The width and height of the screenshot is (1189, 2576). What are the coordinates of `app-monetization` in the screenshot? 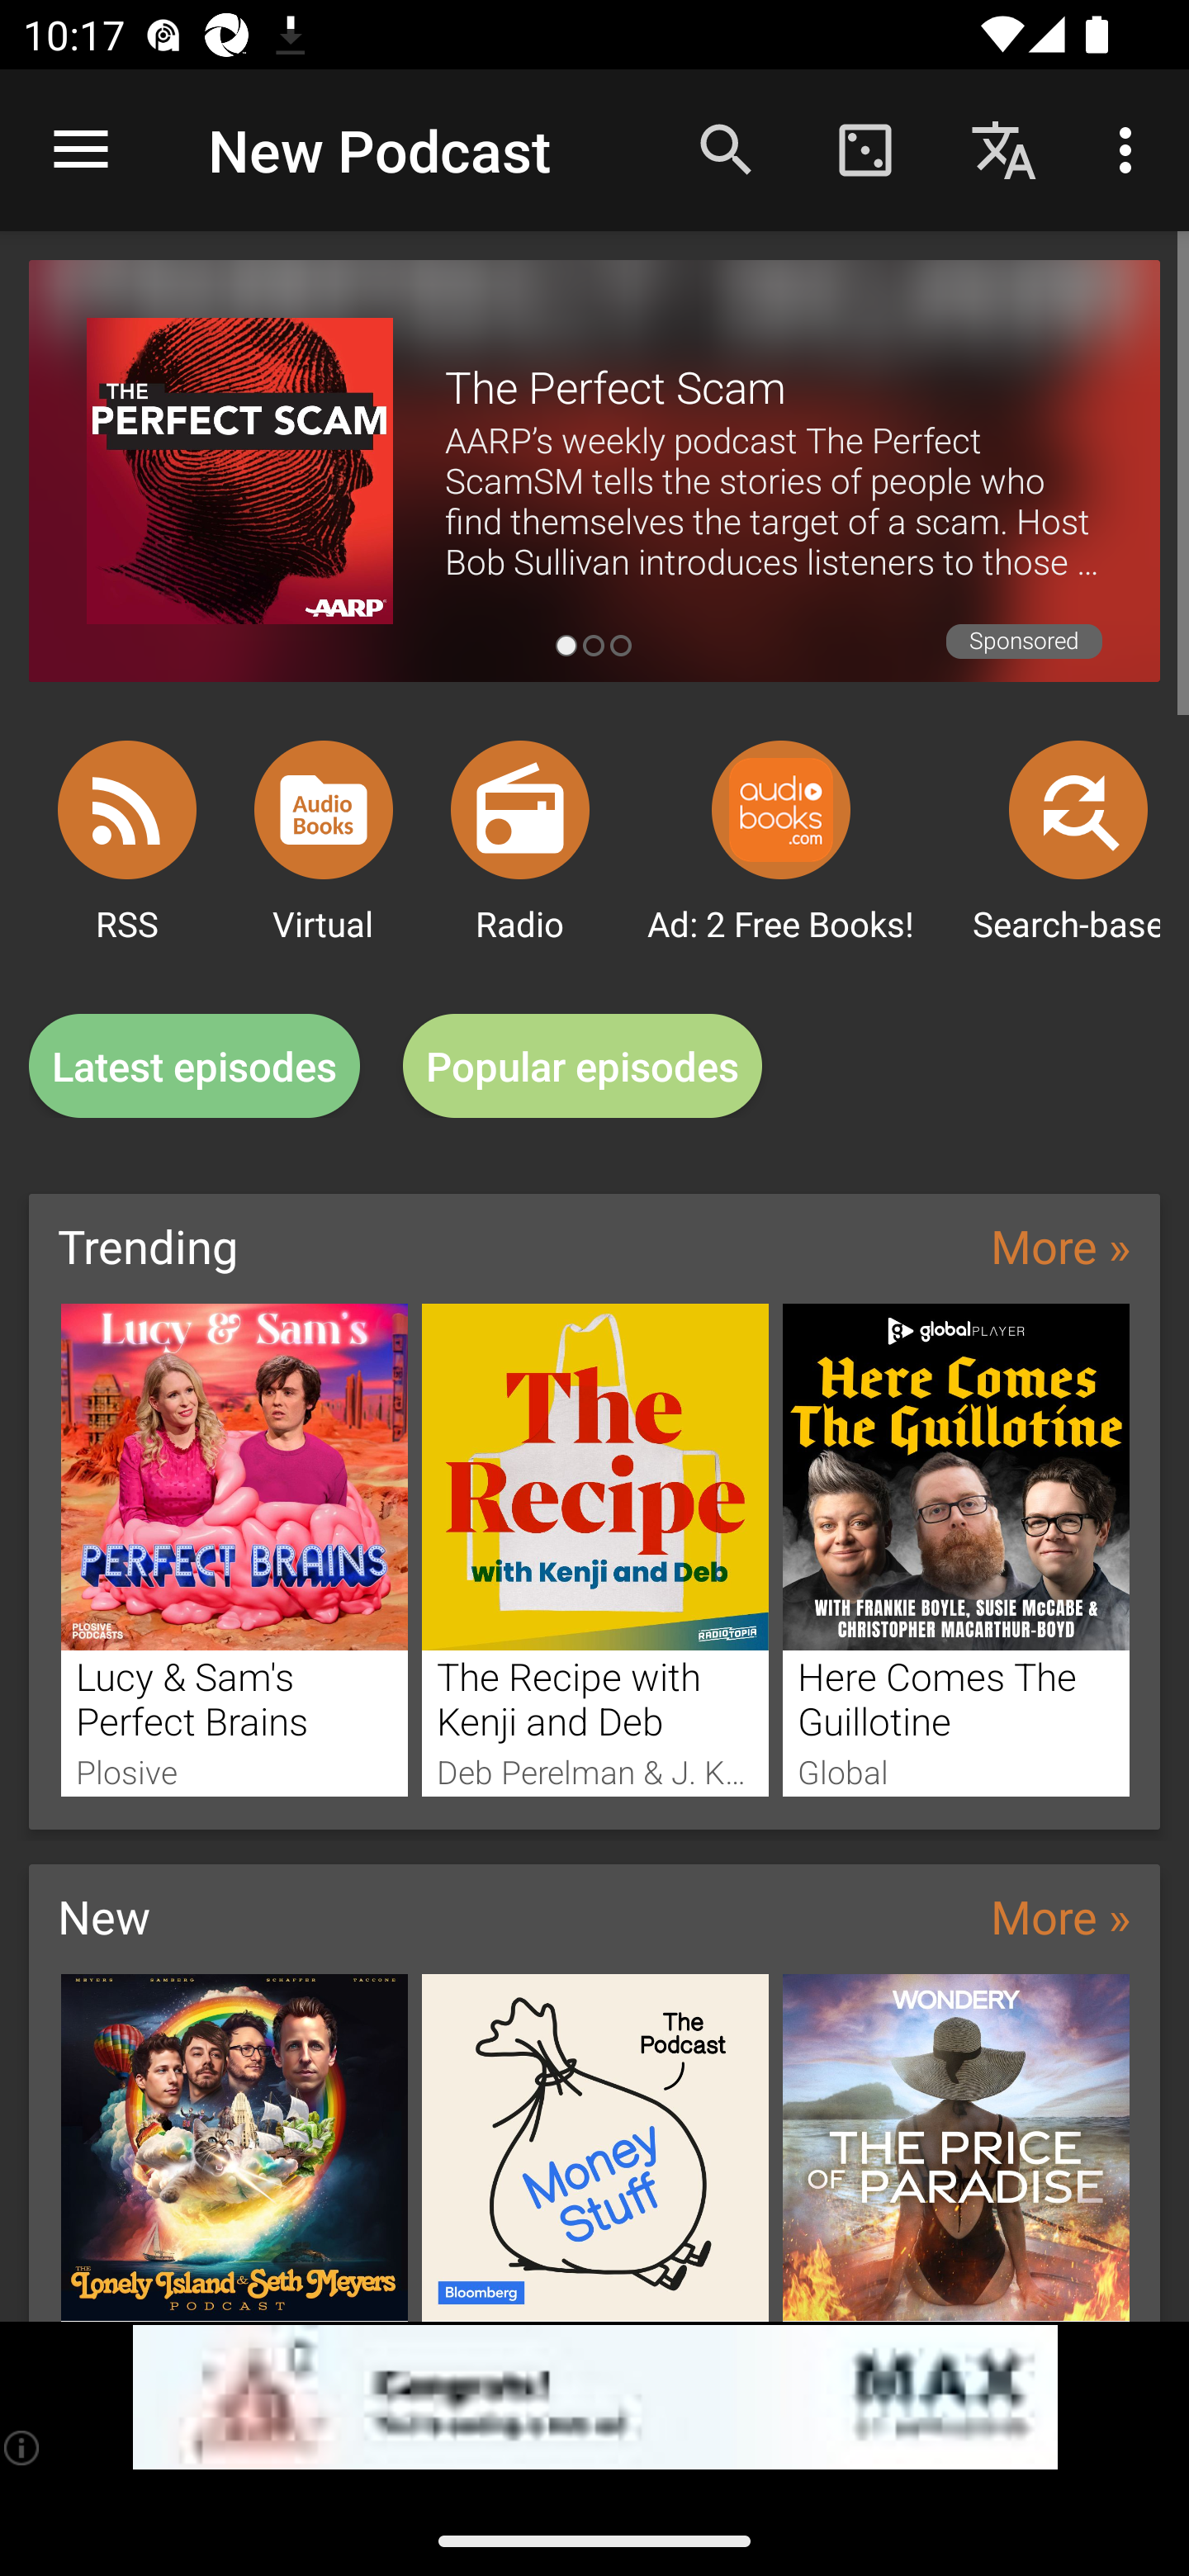 It's located at (594, 2398).